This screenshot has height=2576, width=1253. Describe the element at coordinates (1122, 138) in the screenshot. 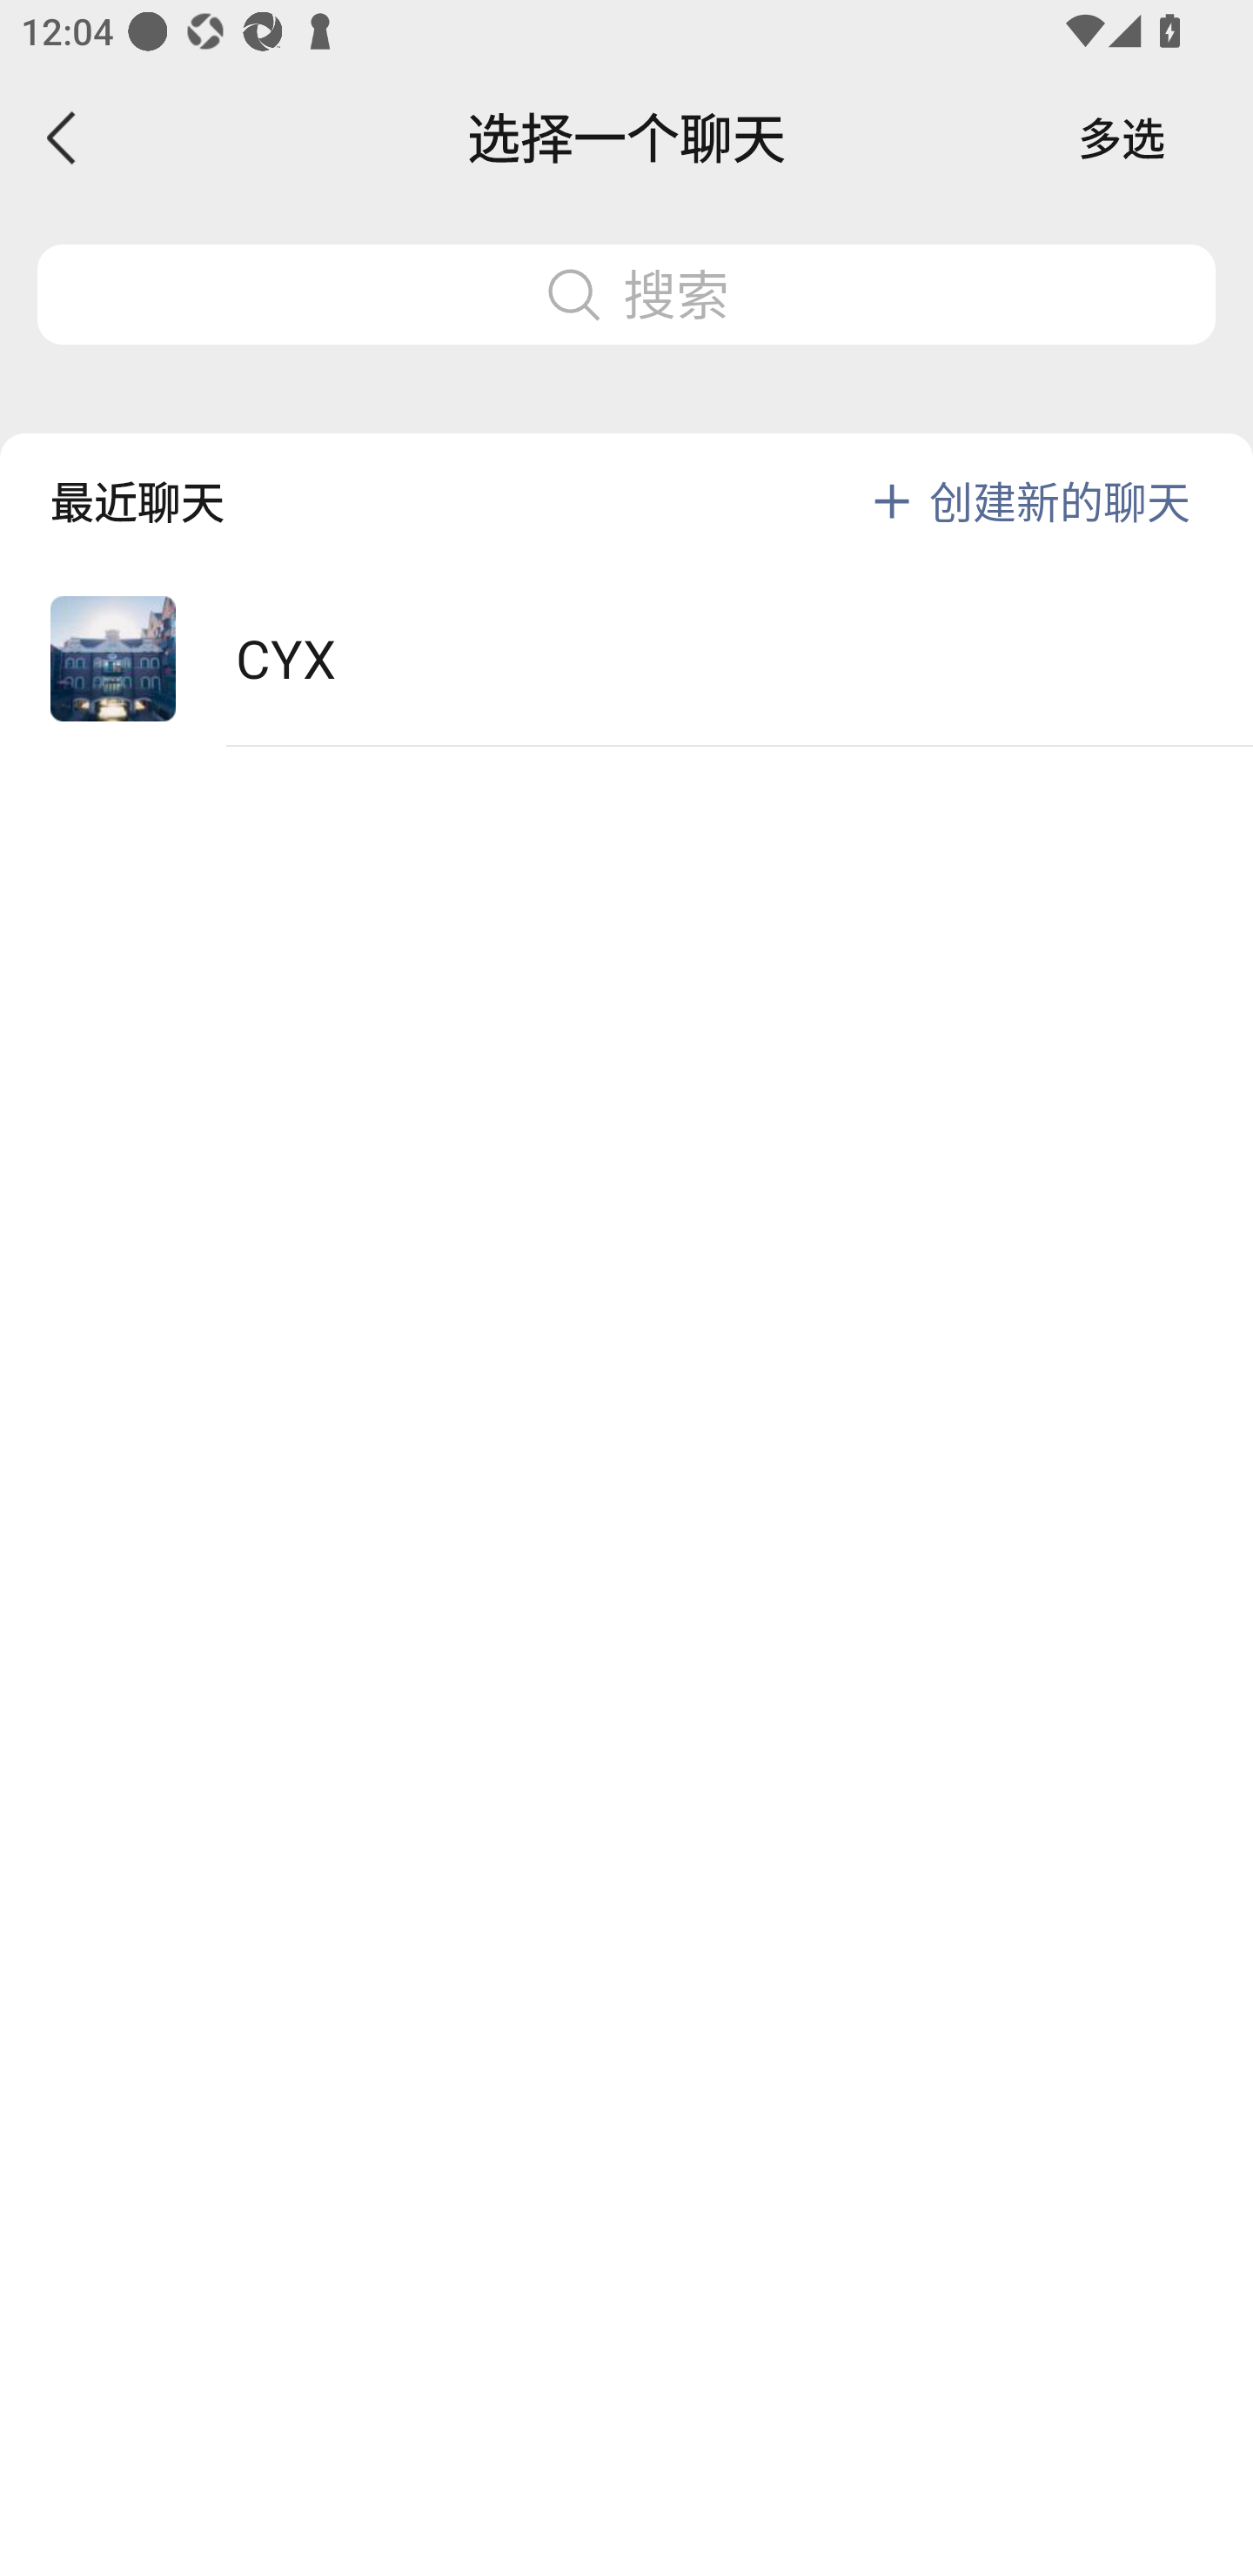

I see `多选` at that location.